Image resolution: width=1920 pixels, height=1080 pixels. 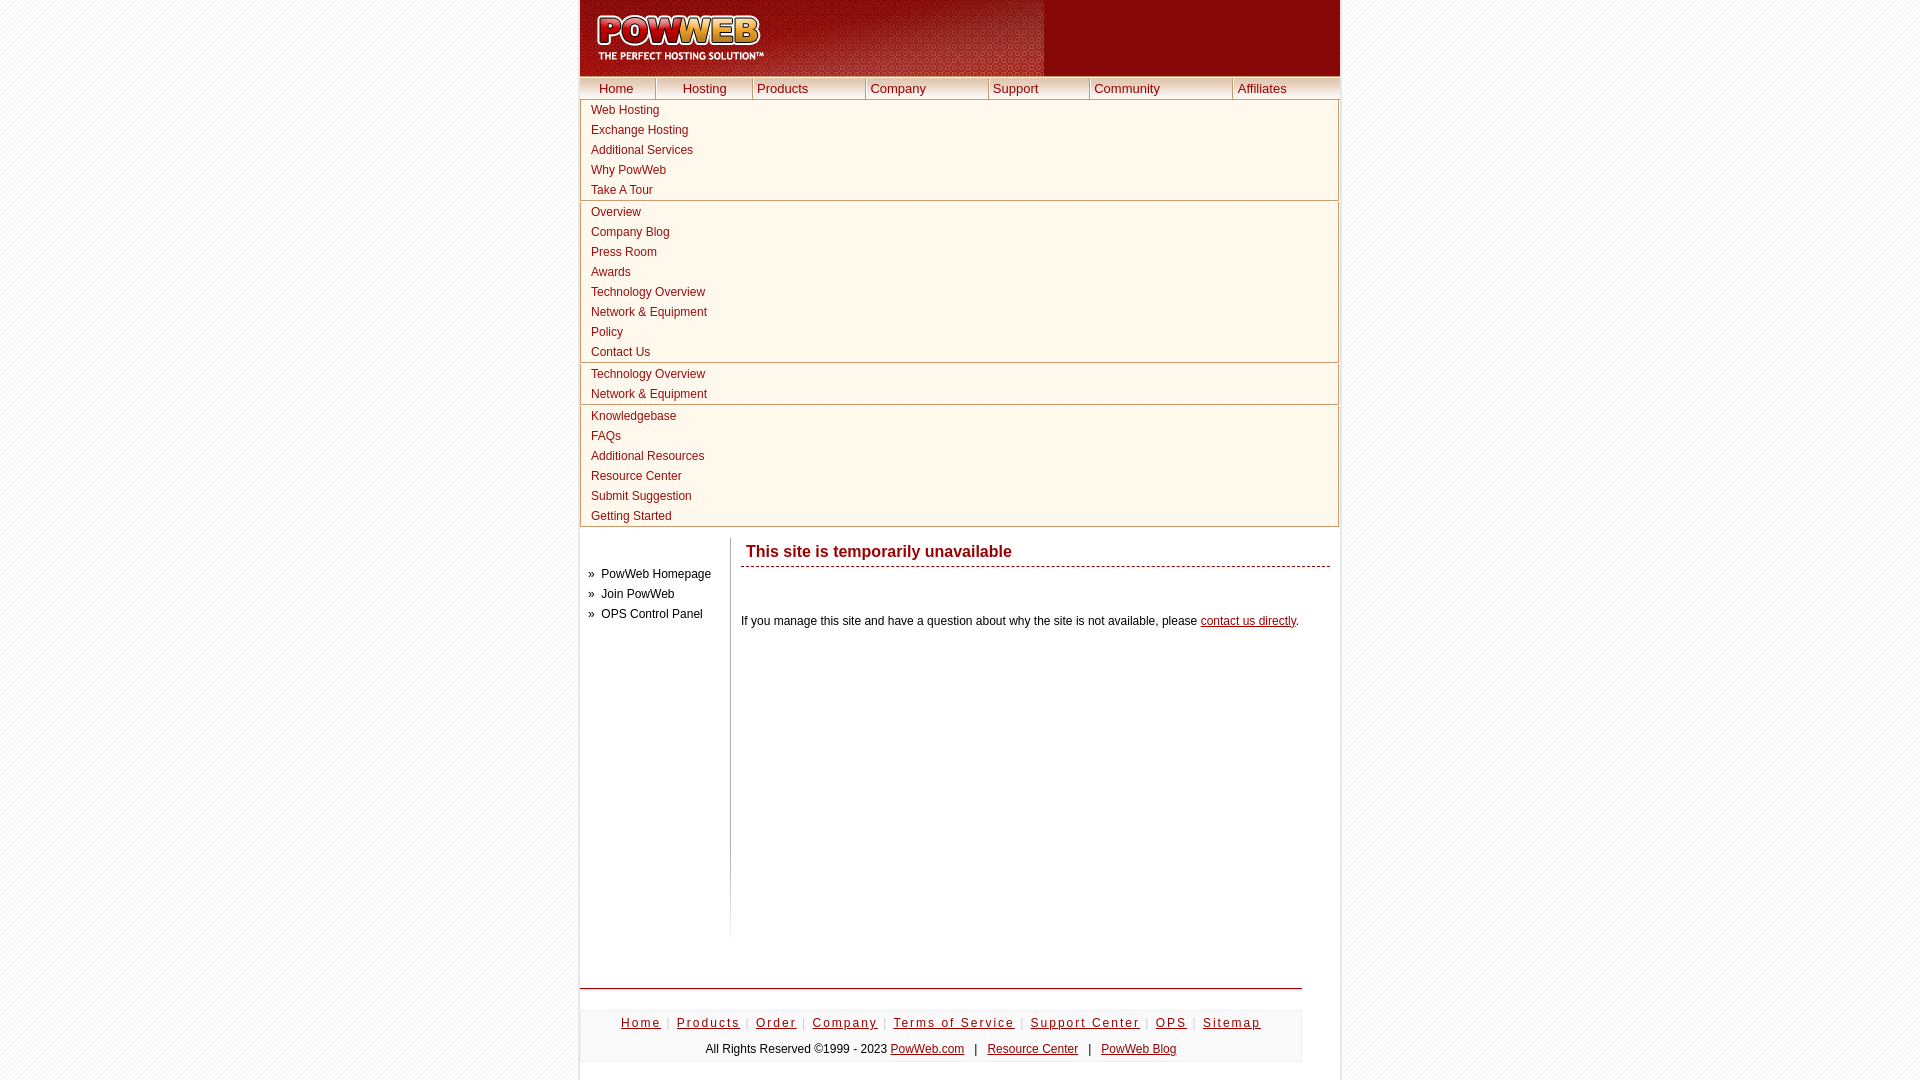 I want to click on Knowledgebase, so click(x=960, y=416).